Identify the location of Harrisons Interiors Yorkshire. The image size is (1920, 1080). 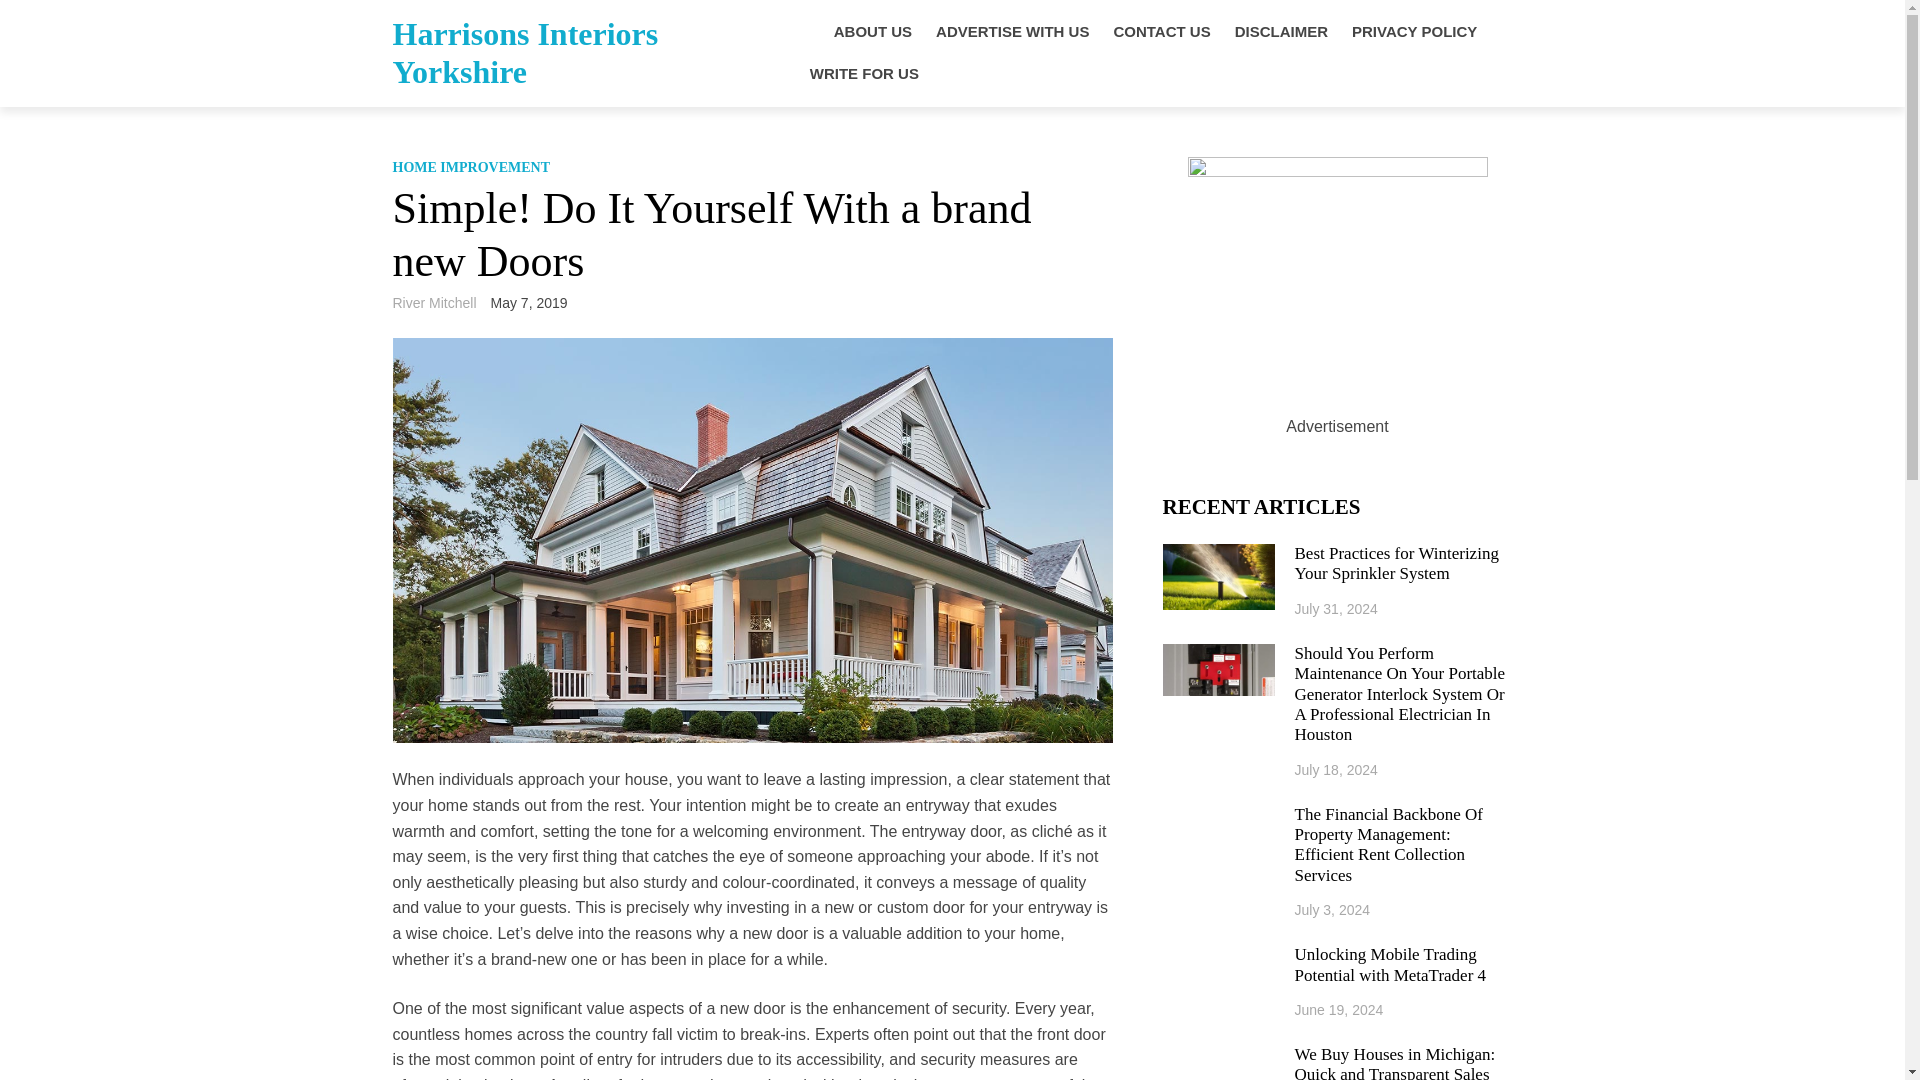
(524, 52).